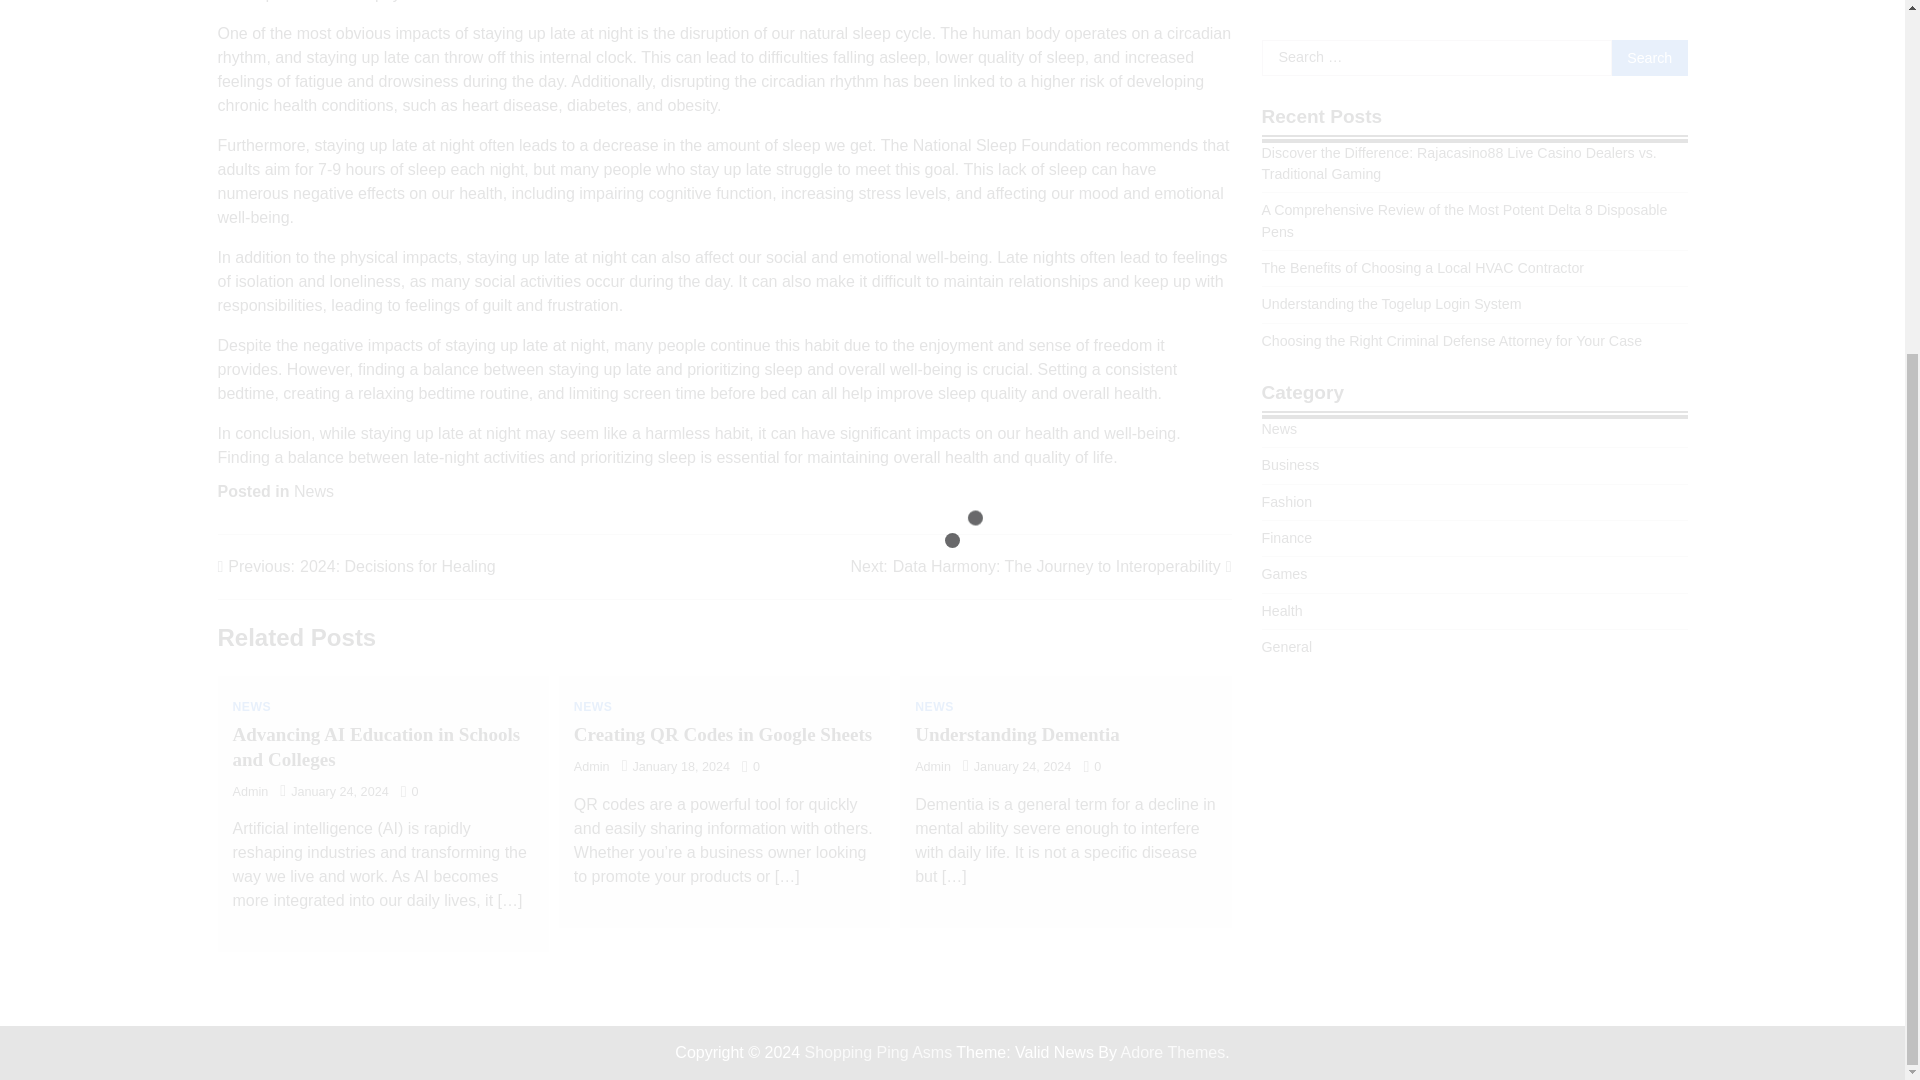 This screenshot has width=1920, height=1080. I want to click on Admin, so click(592, 767).